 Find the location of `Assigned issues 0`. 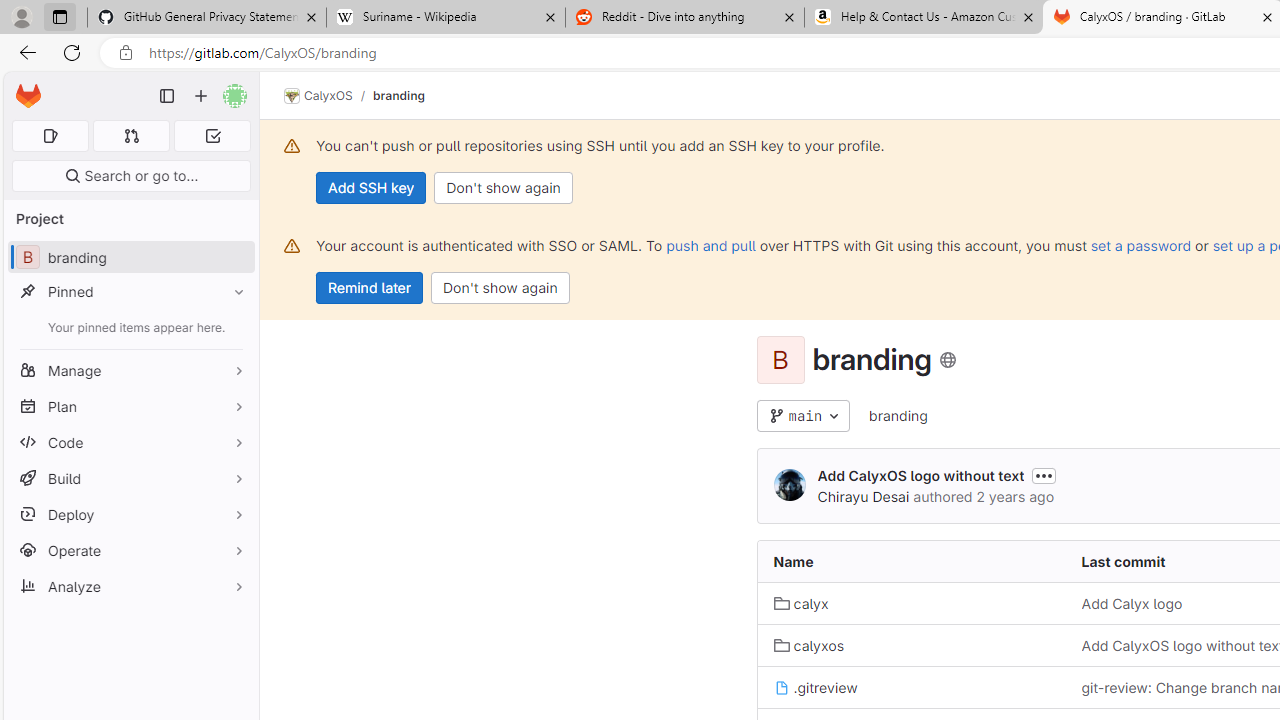

Assigned issues 0 is located at coordinates (50, 136).